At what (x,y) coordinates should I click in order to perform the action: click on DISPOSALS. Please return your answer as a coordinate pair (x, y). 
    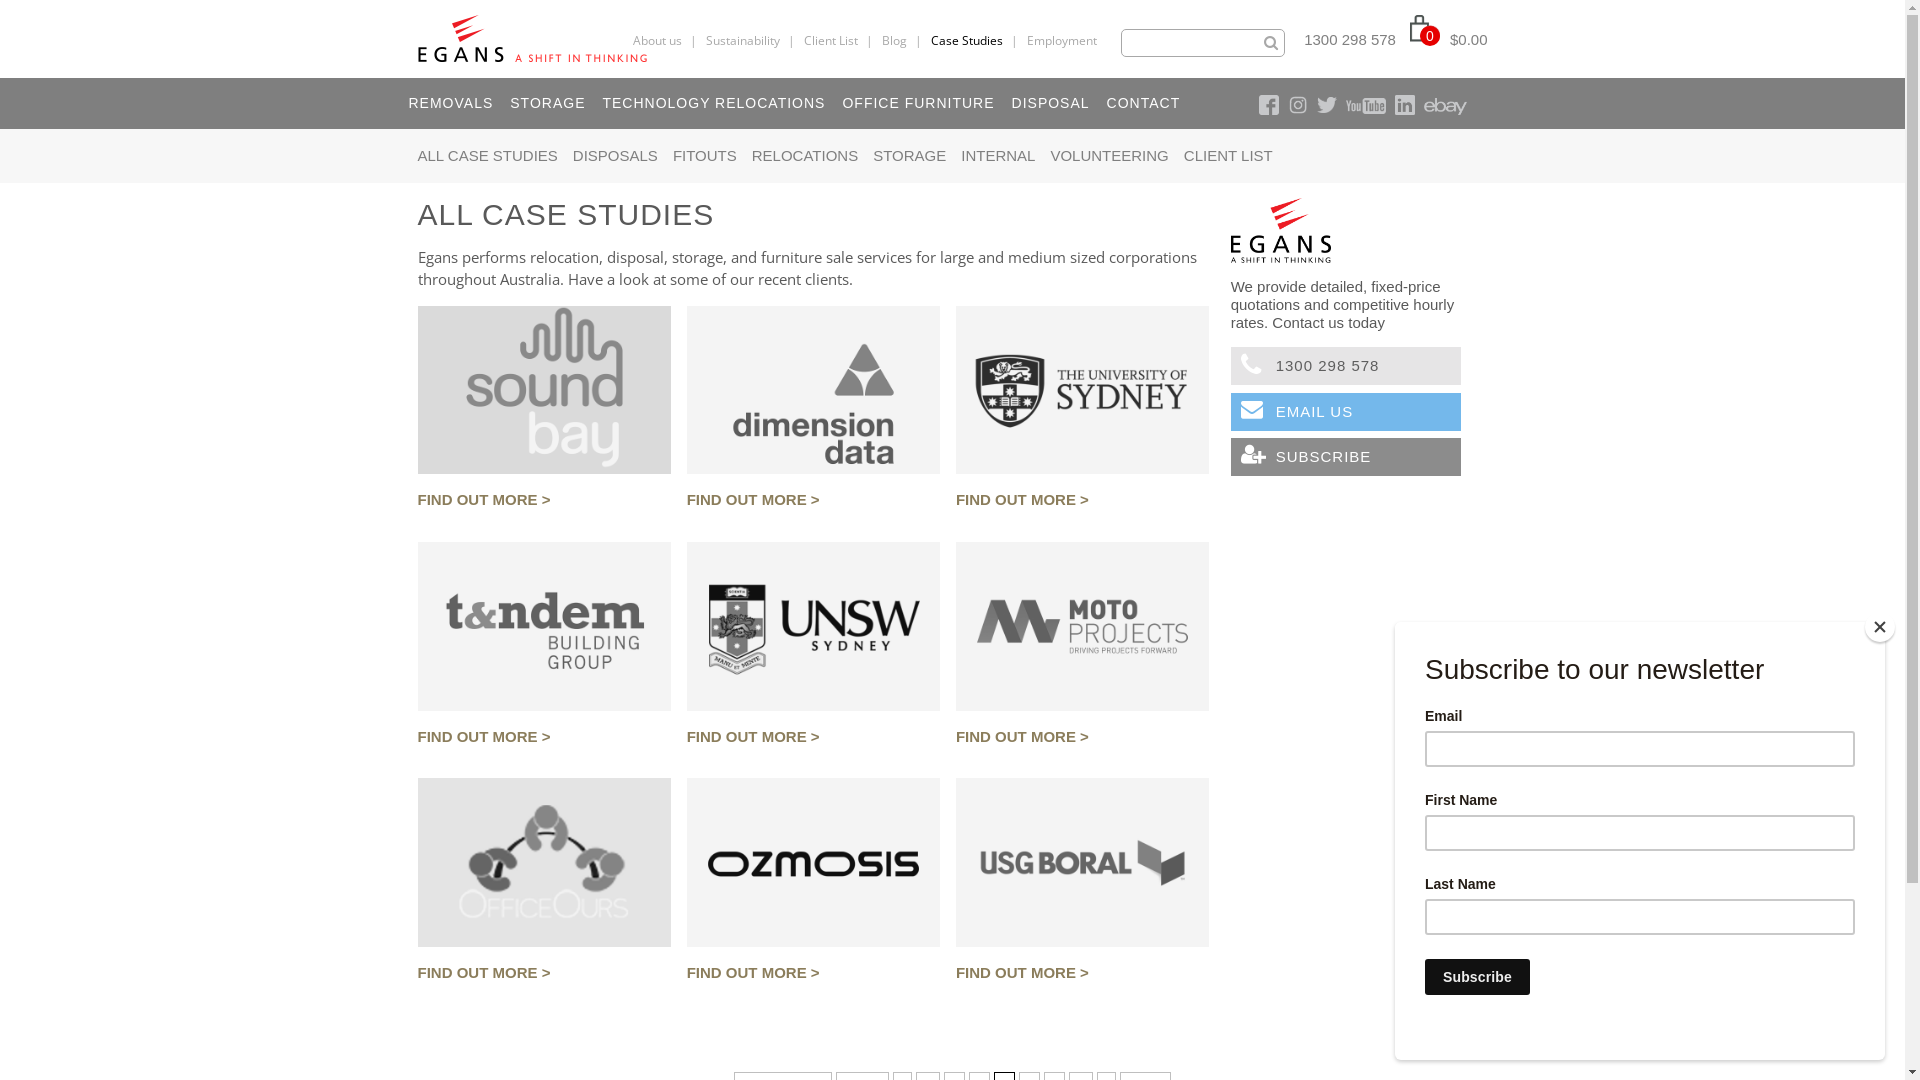
    Looking at the image, I should click on (616, 156).